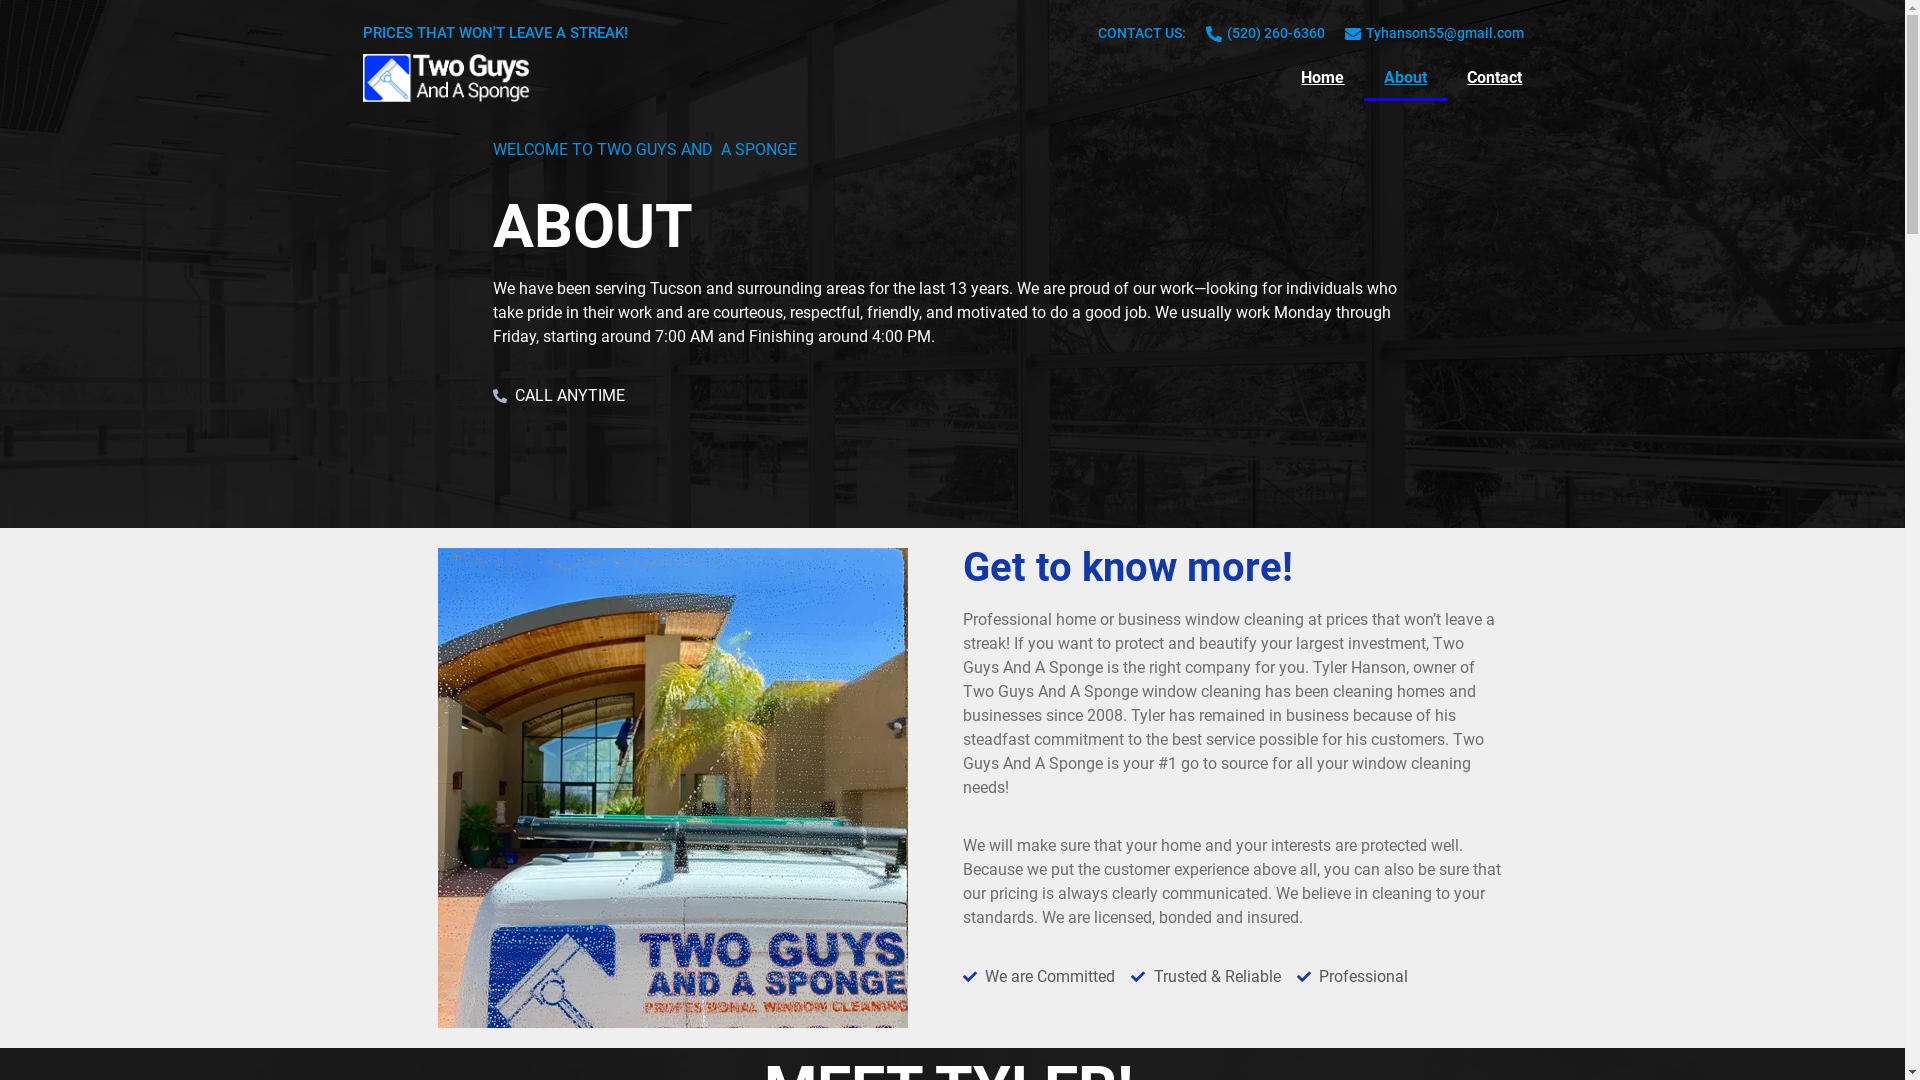 Image resolution: width=1920 pixels, height=1080 pixels. I want to click on Home, so click(1322, 78).